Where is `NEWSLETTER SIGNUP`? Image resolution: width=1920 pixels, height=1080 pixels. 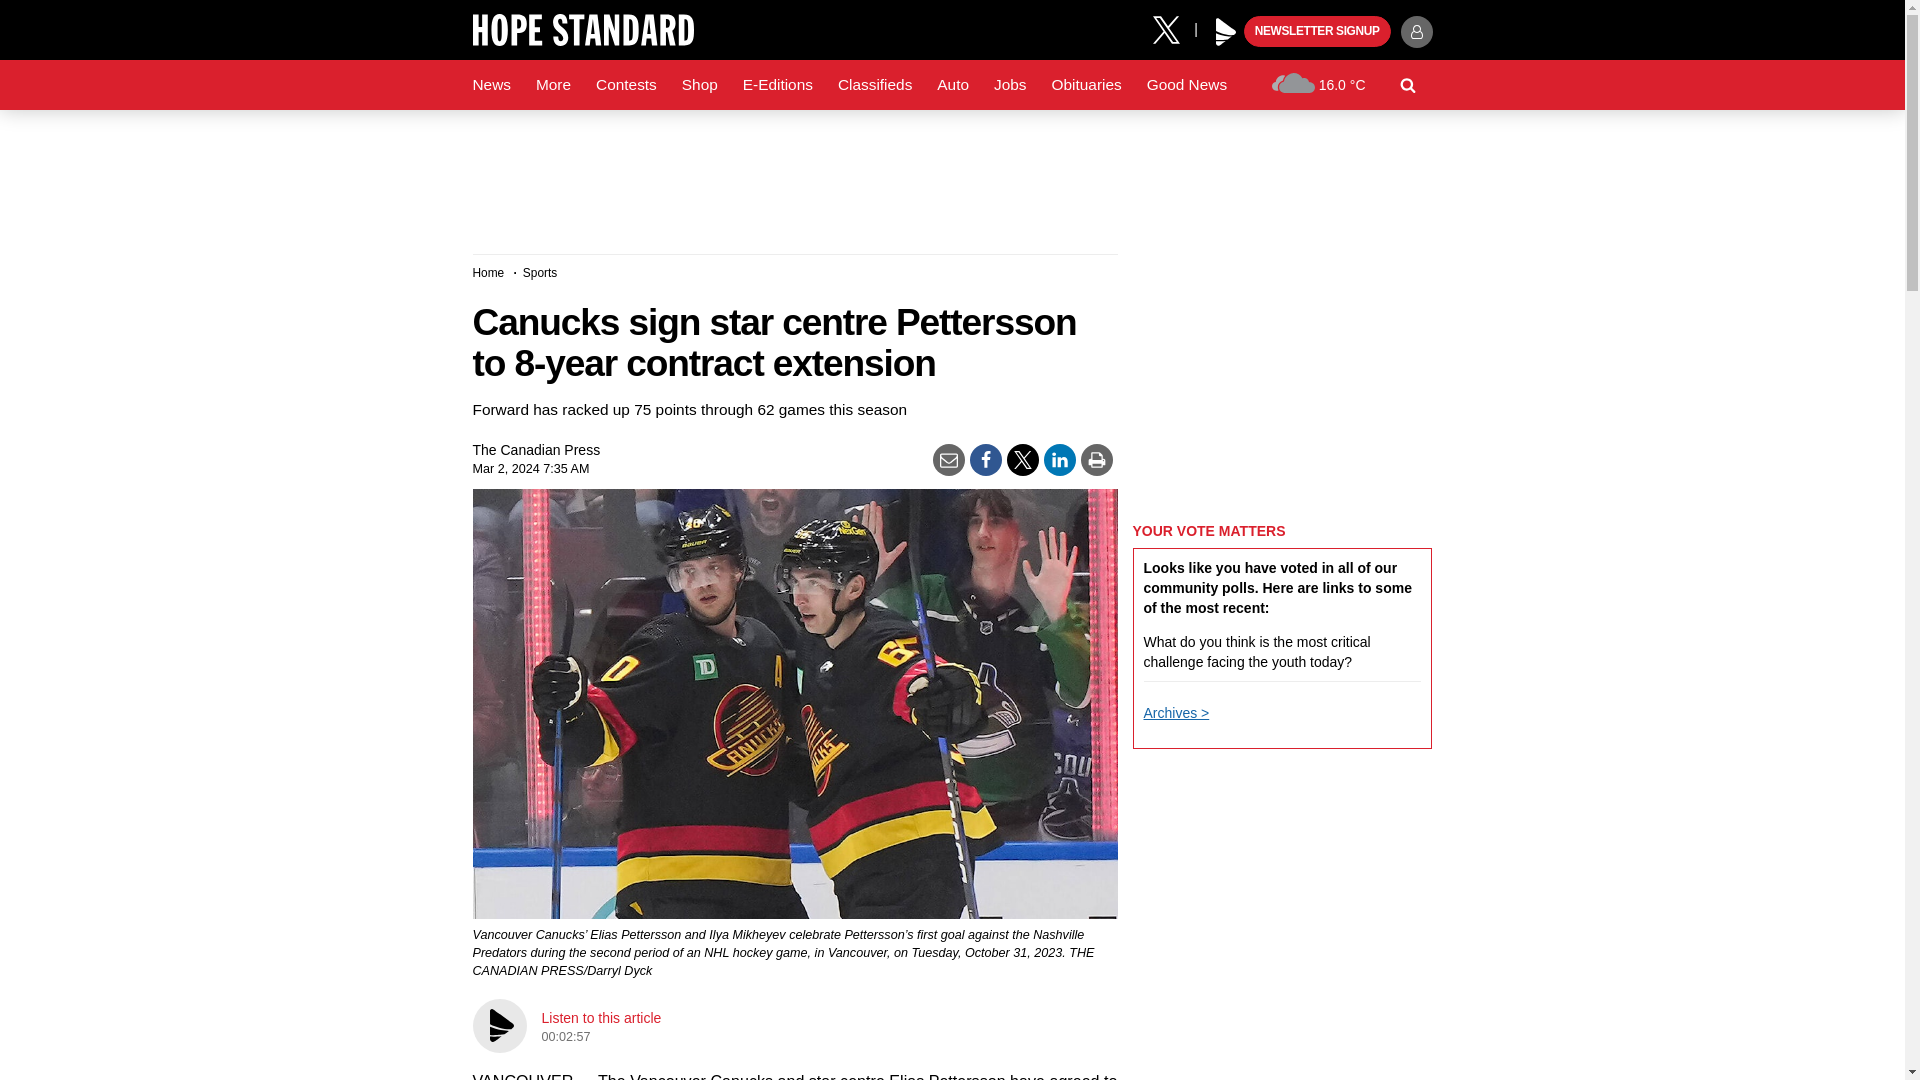
NEWSLETTER SIGNUP is located at coordinates (1317, 32).